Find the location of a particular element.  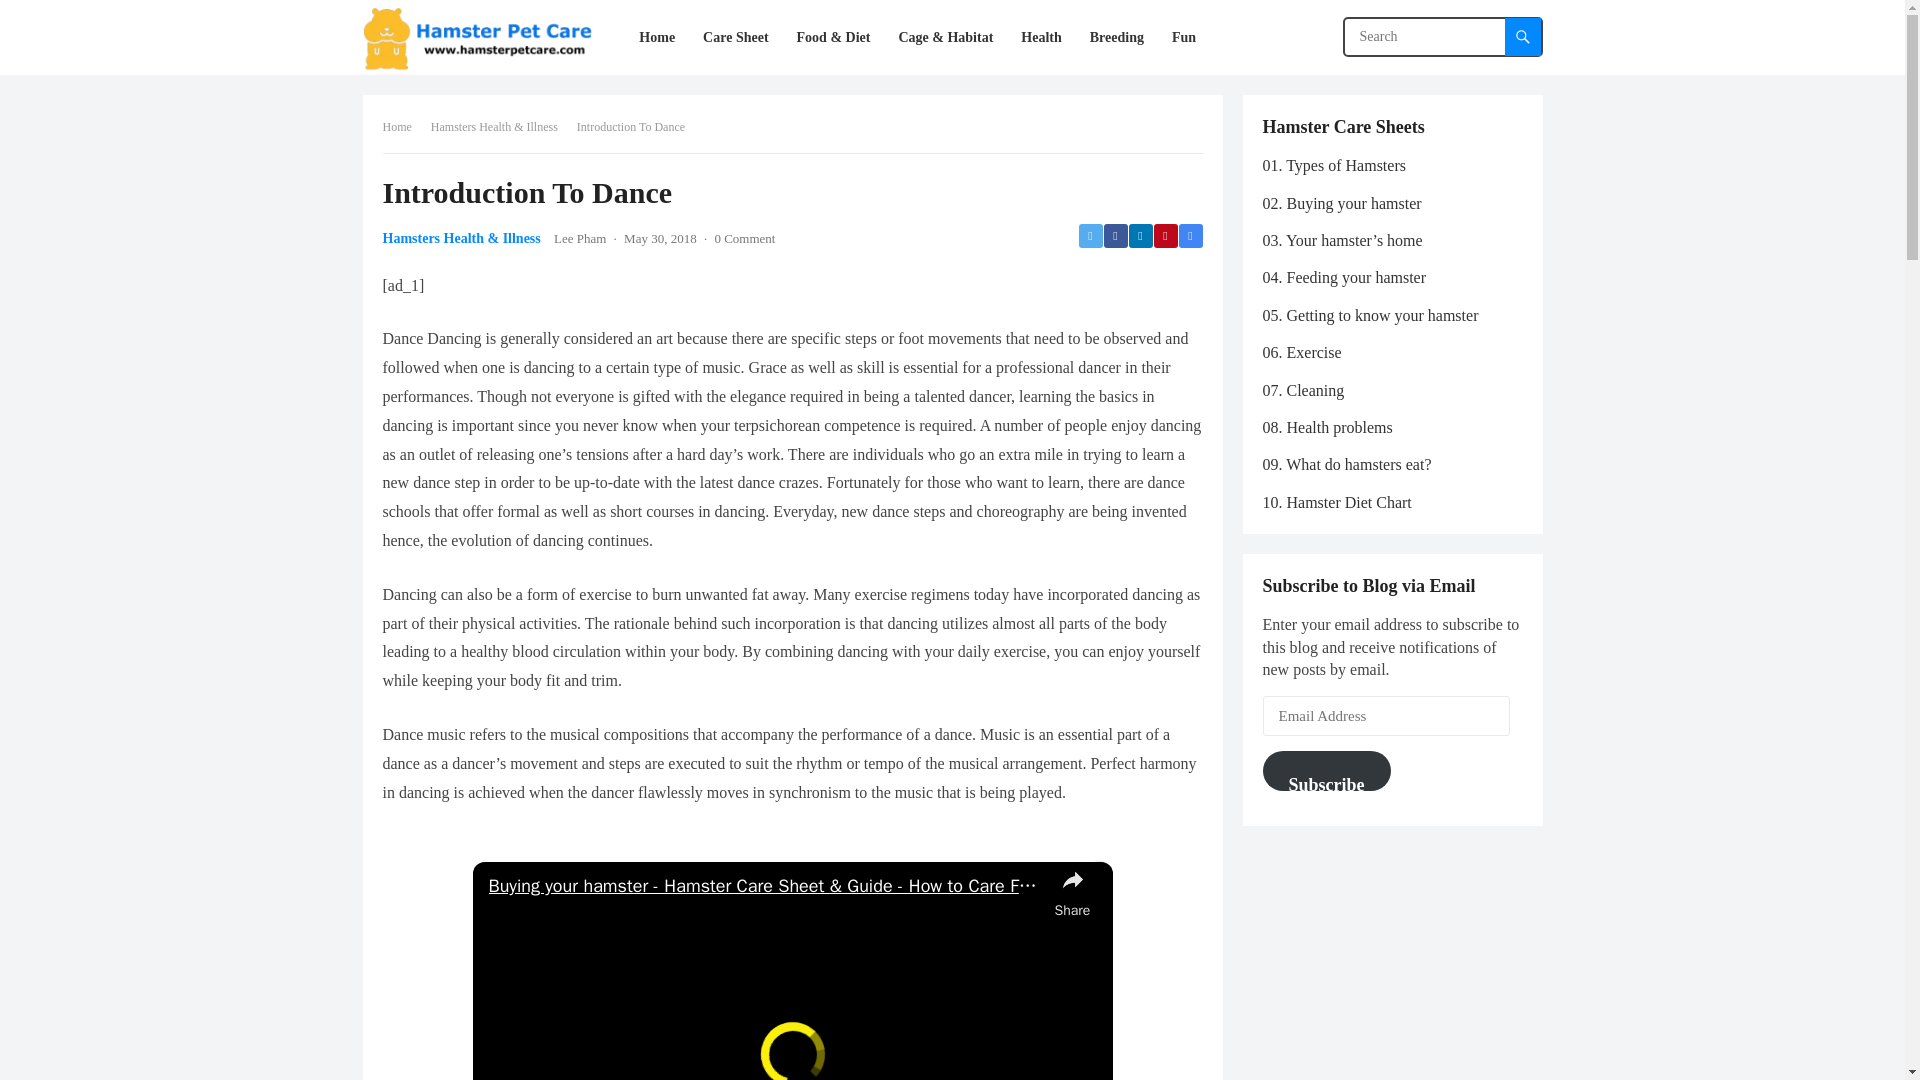

Care Sheet is located at coordinates (735, 37).